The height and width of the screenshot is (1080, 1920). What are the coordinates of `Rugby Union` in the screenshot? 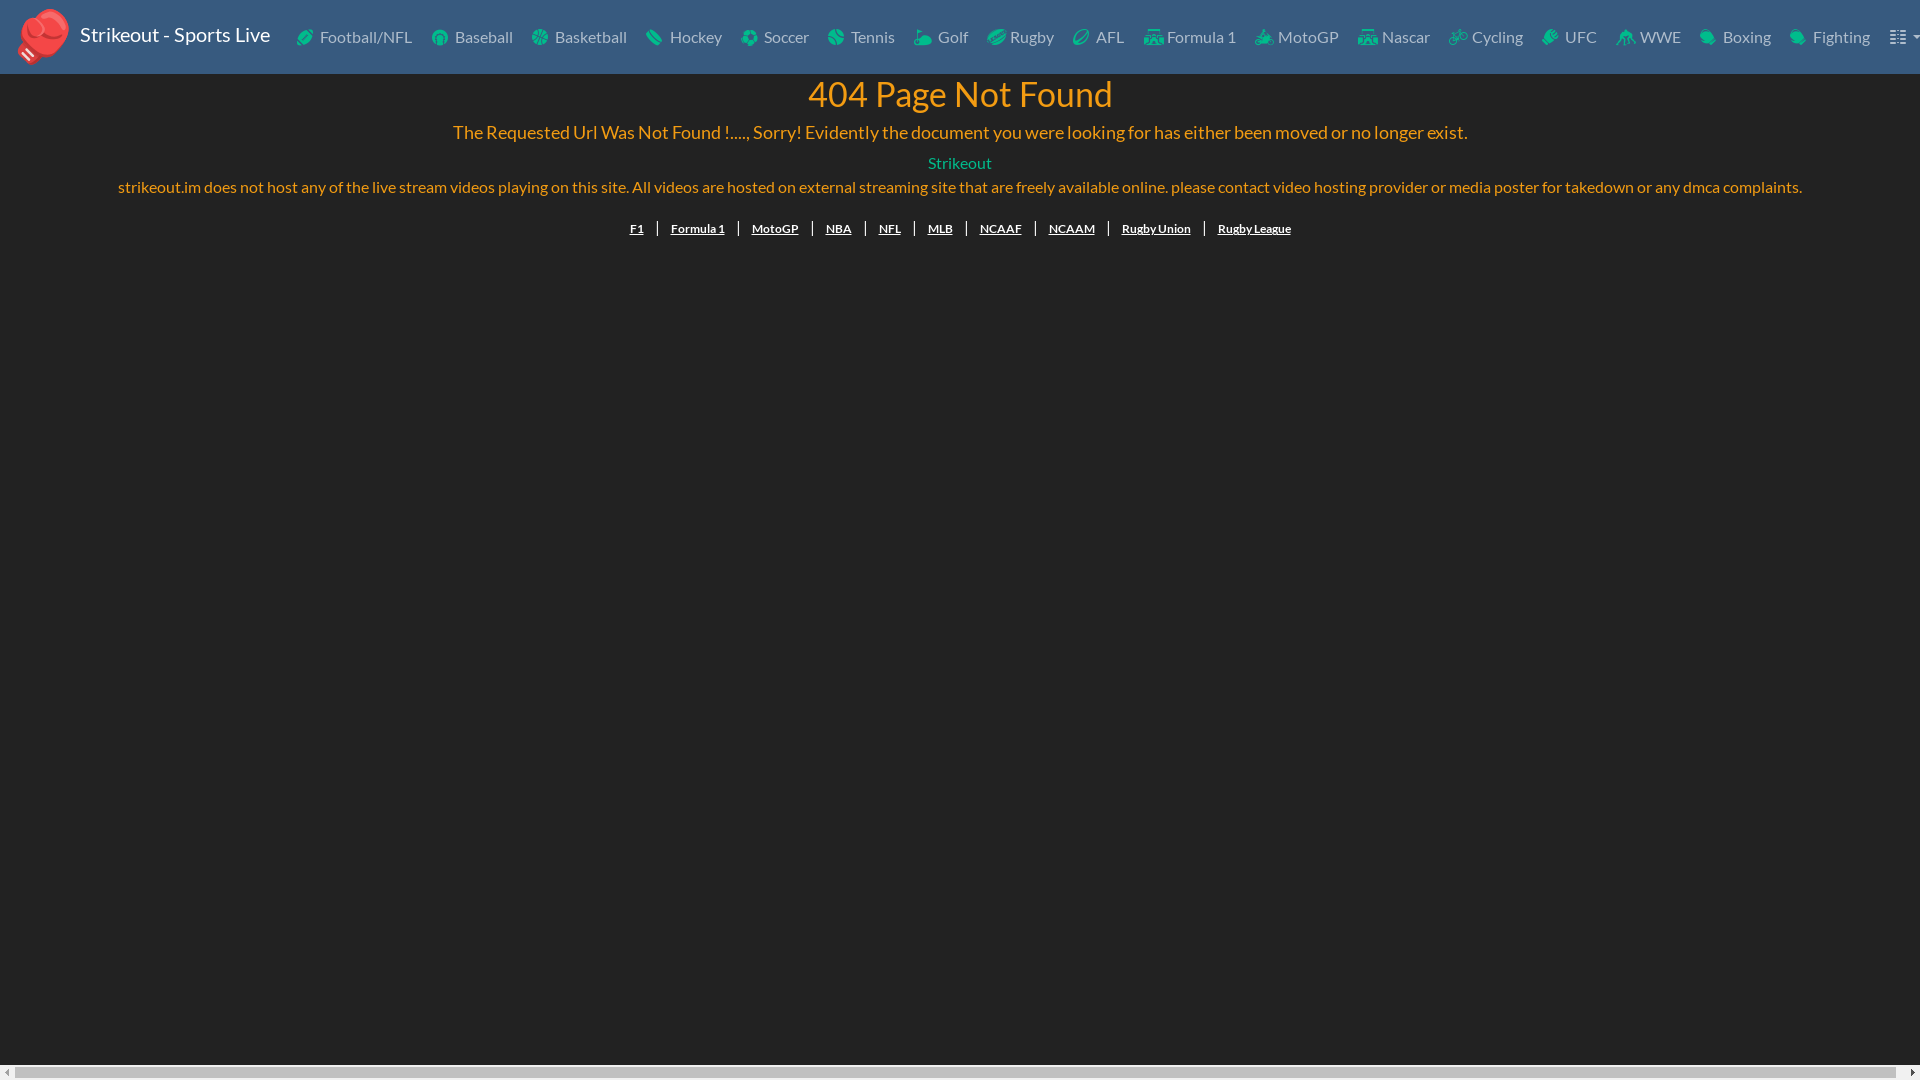 It's located at (1156, 229).